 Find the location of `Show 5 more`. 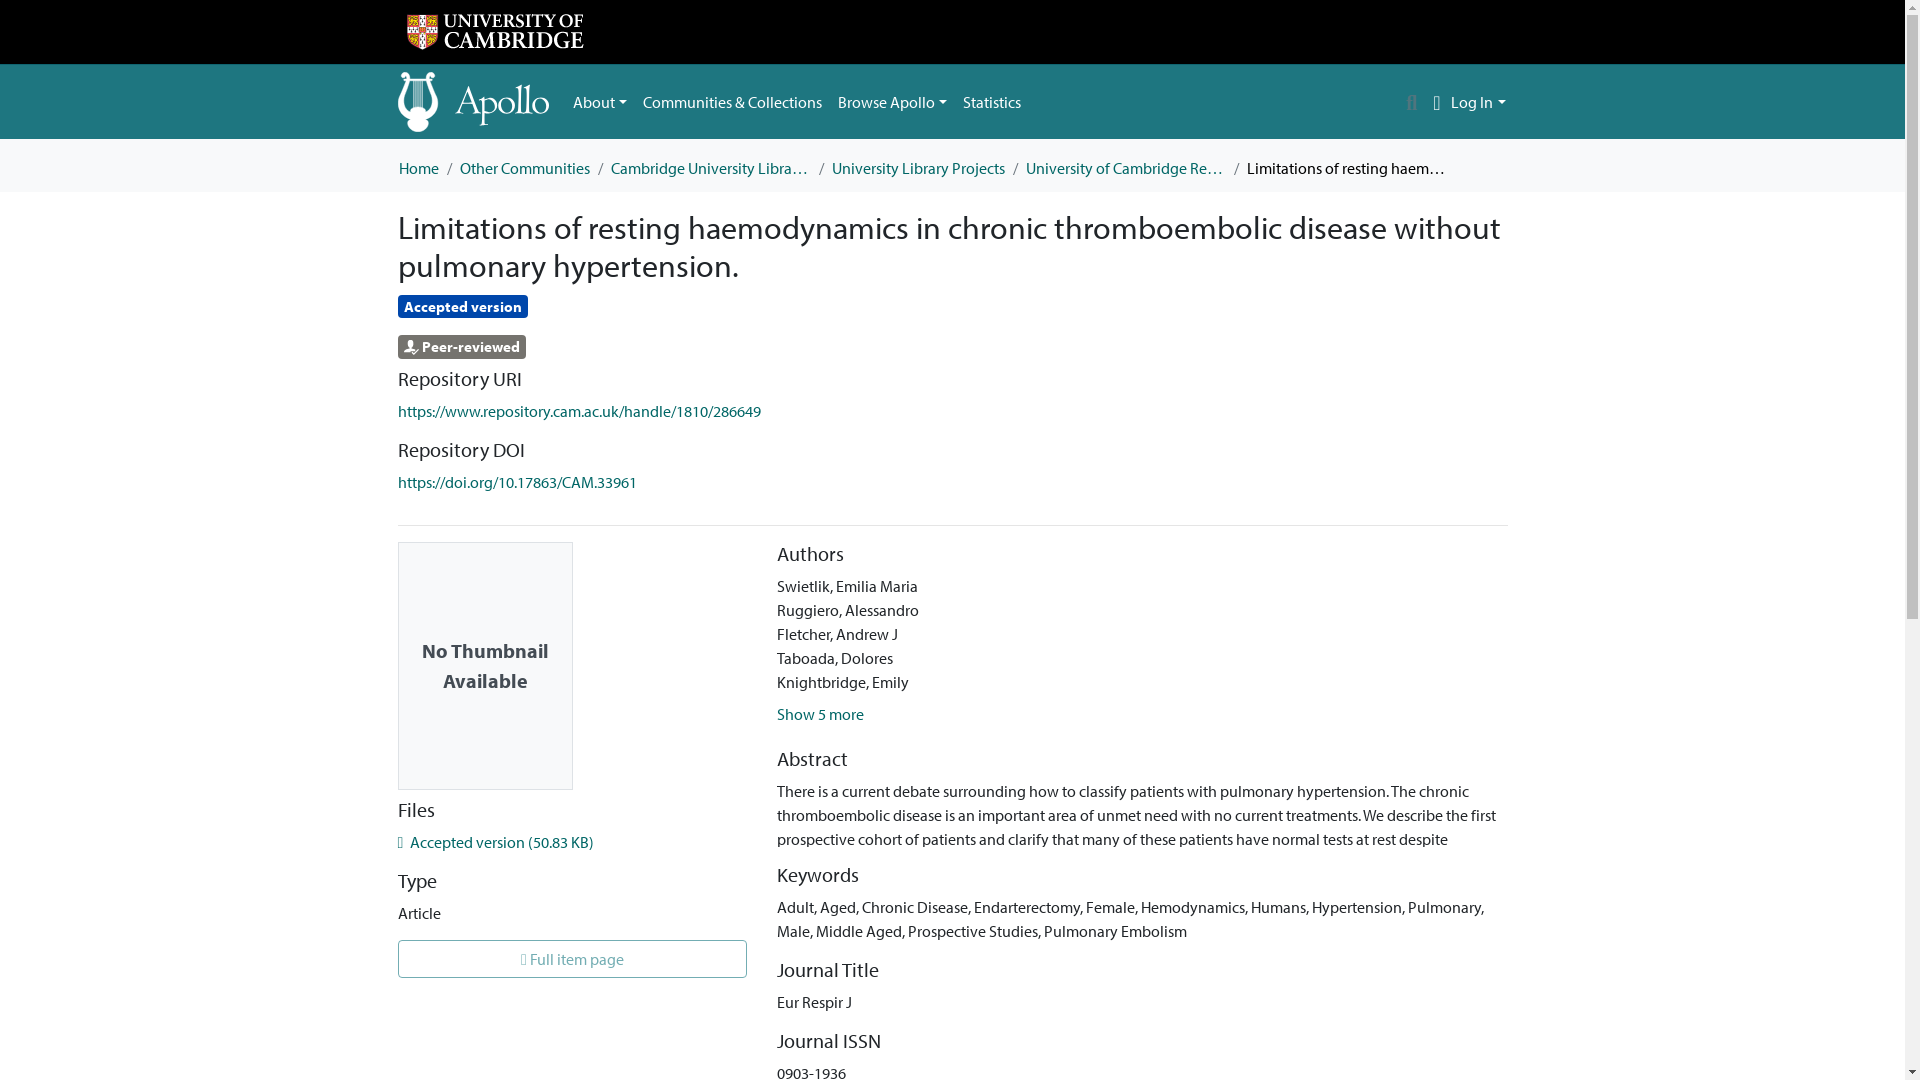

Show 5 more is located at coordinates (820, 714).